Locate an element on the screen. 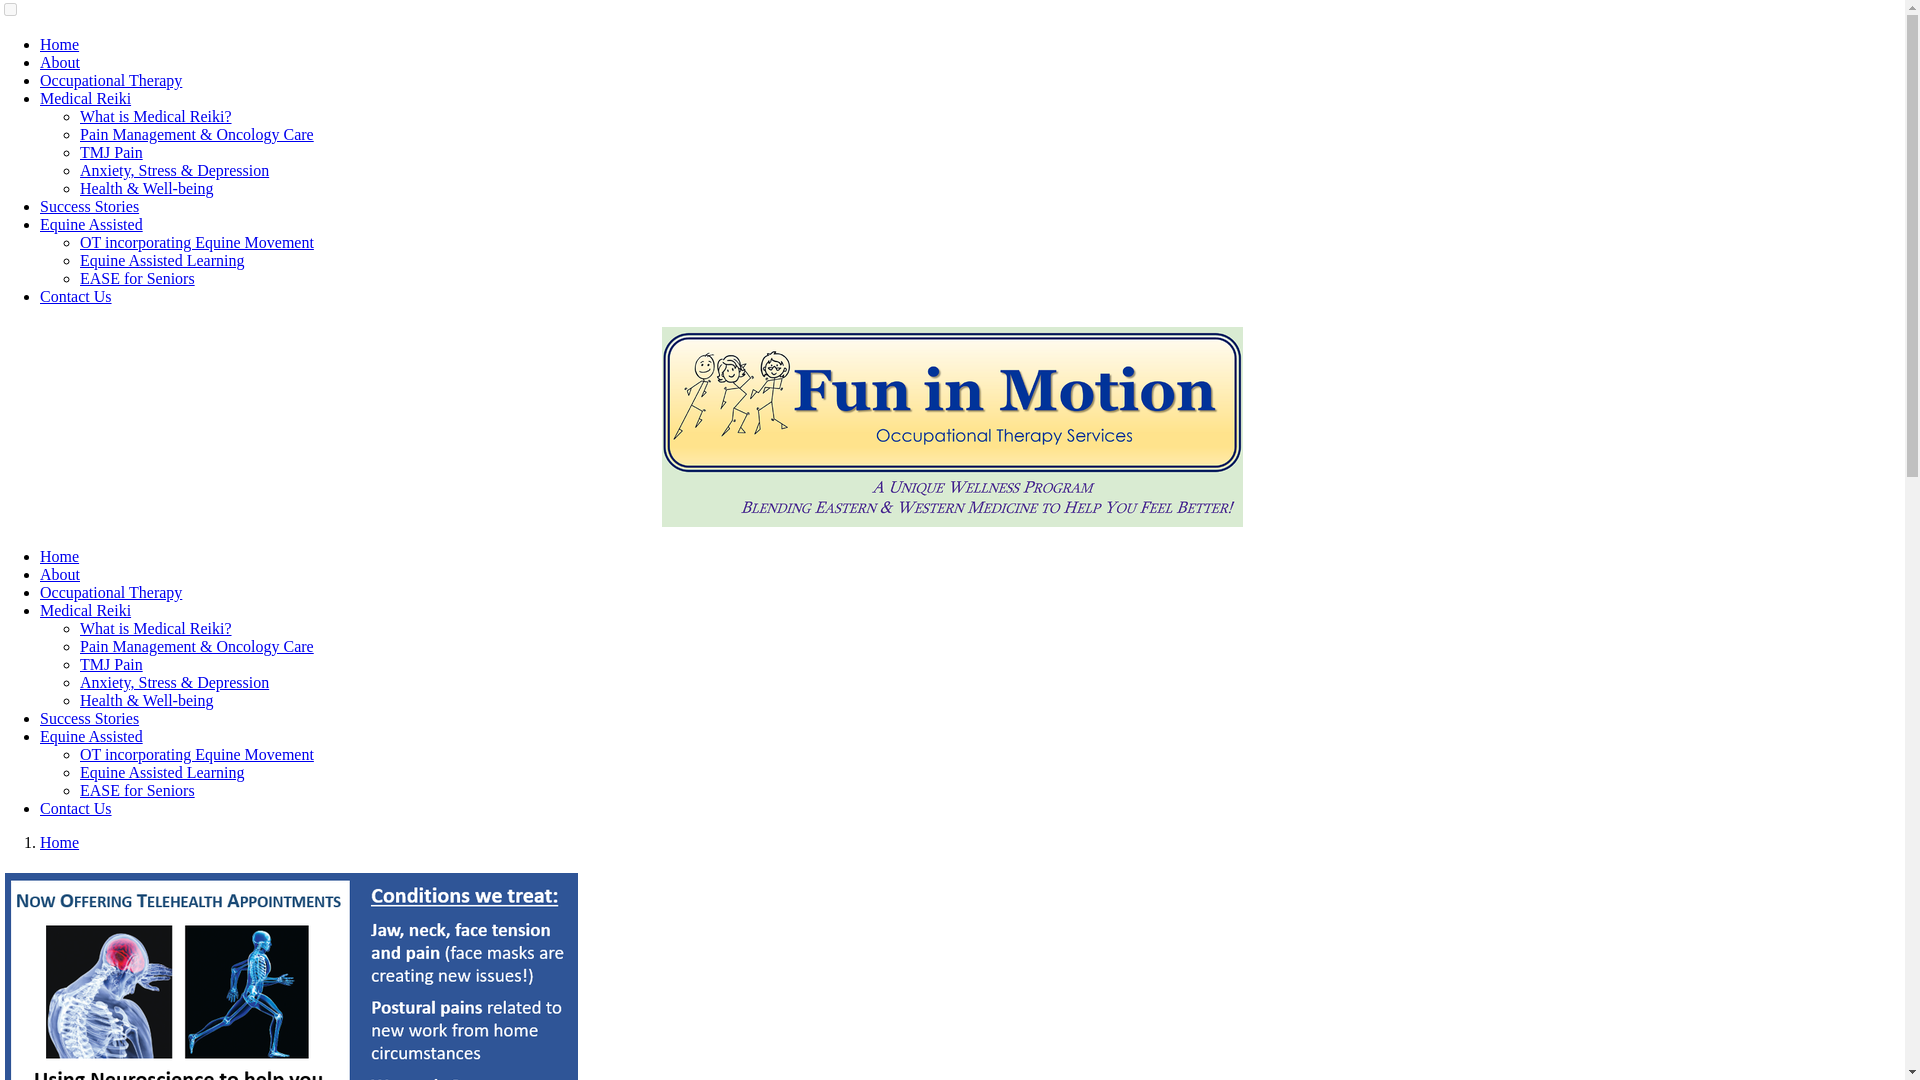 The width and height of the screenshot is (1920, 1080). What is Medical Reiki? is located at coordinates (156, 628).